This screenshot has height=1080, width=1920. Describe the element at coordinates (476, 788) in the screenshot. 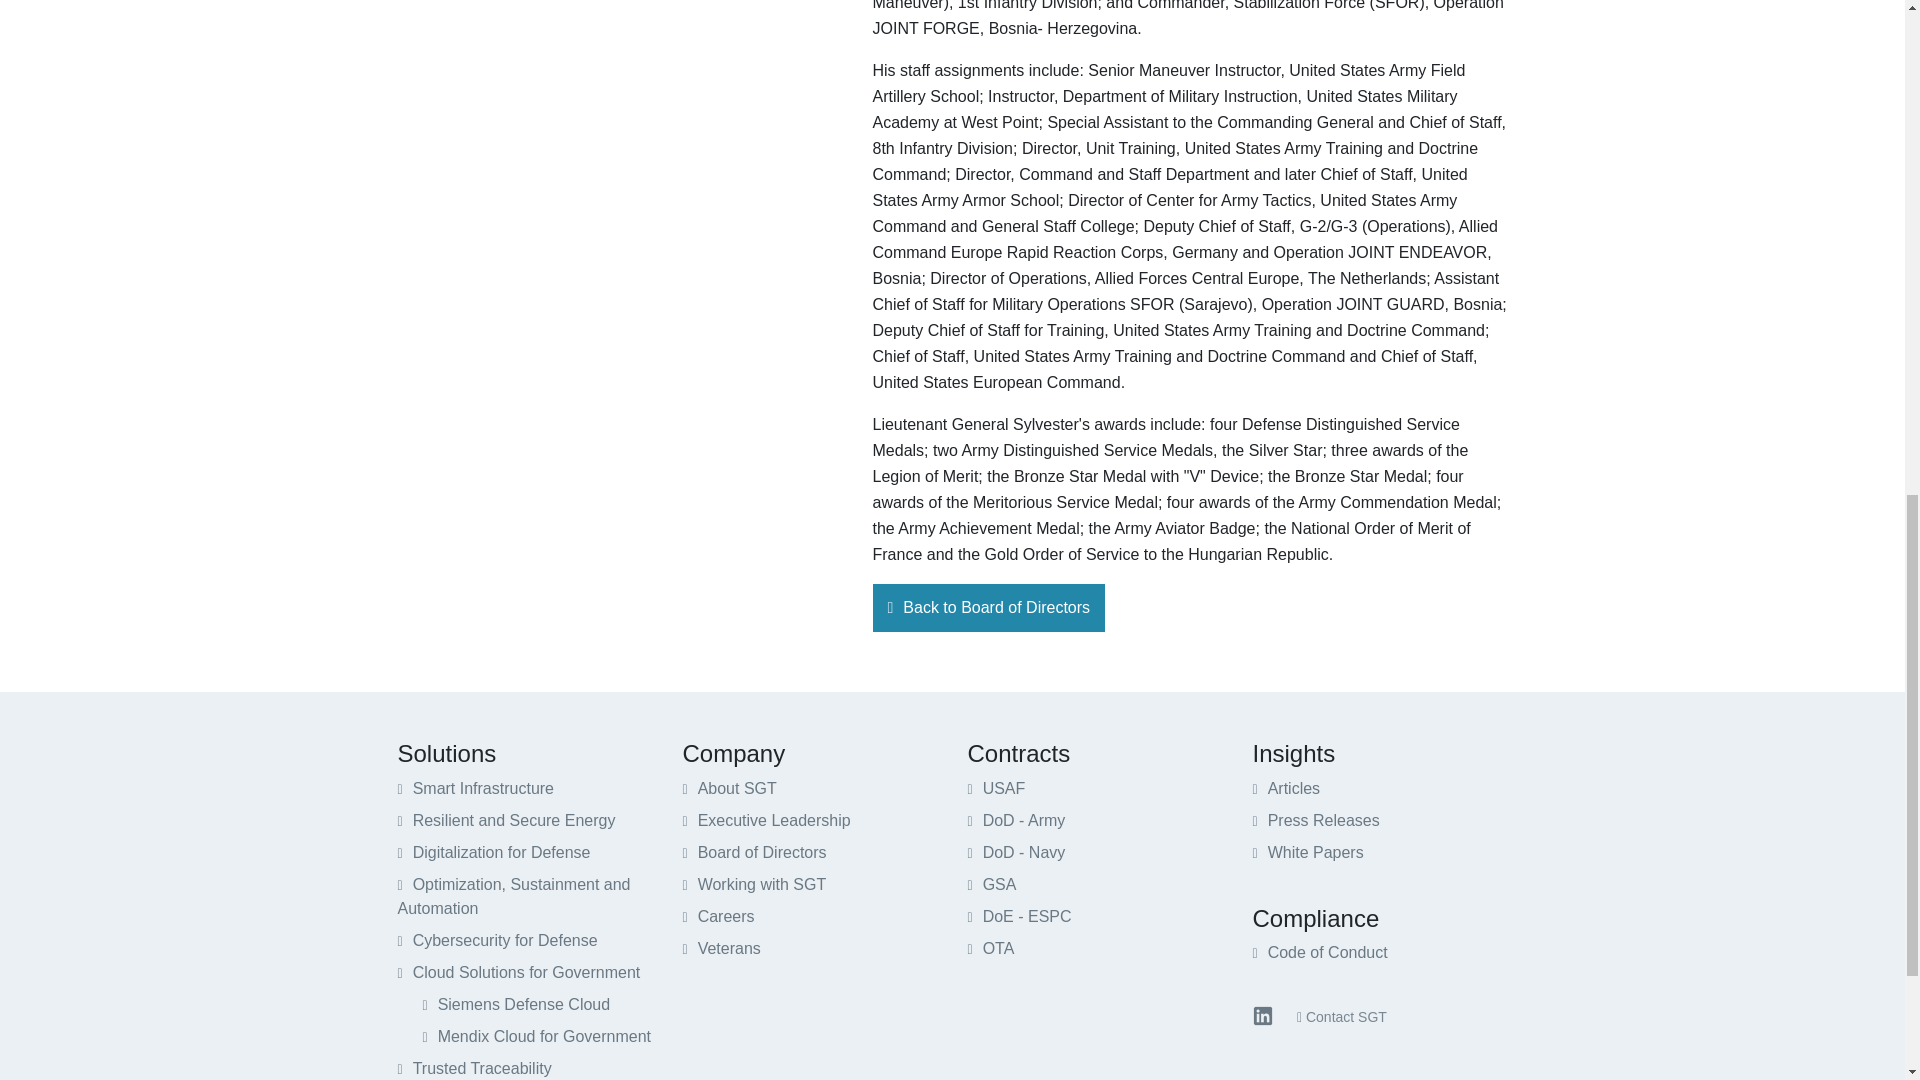

I see `Smart Infrastructure` at that location.